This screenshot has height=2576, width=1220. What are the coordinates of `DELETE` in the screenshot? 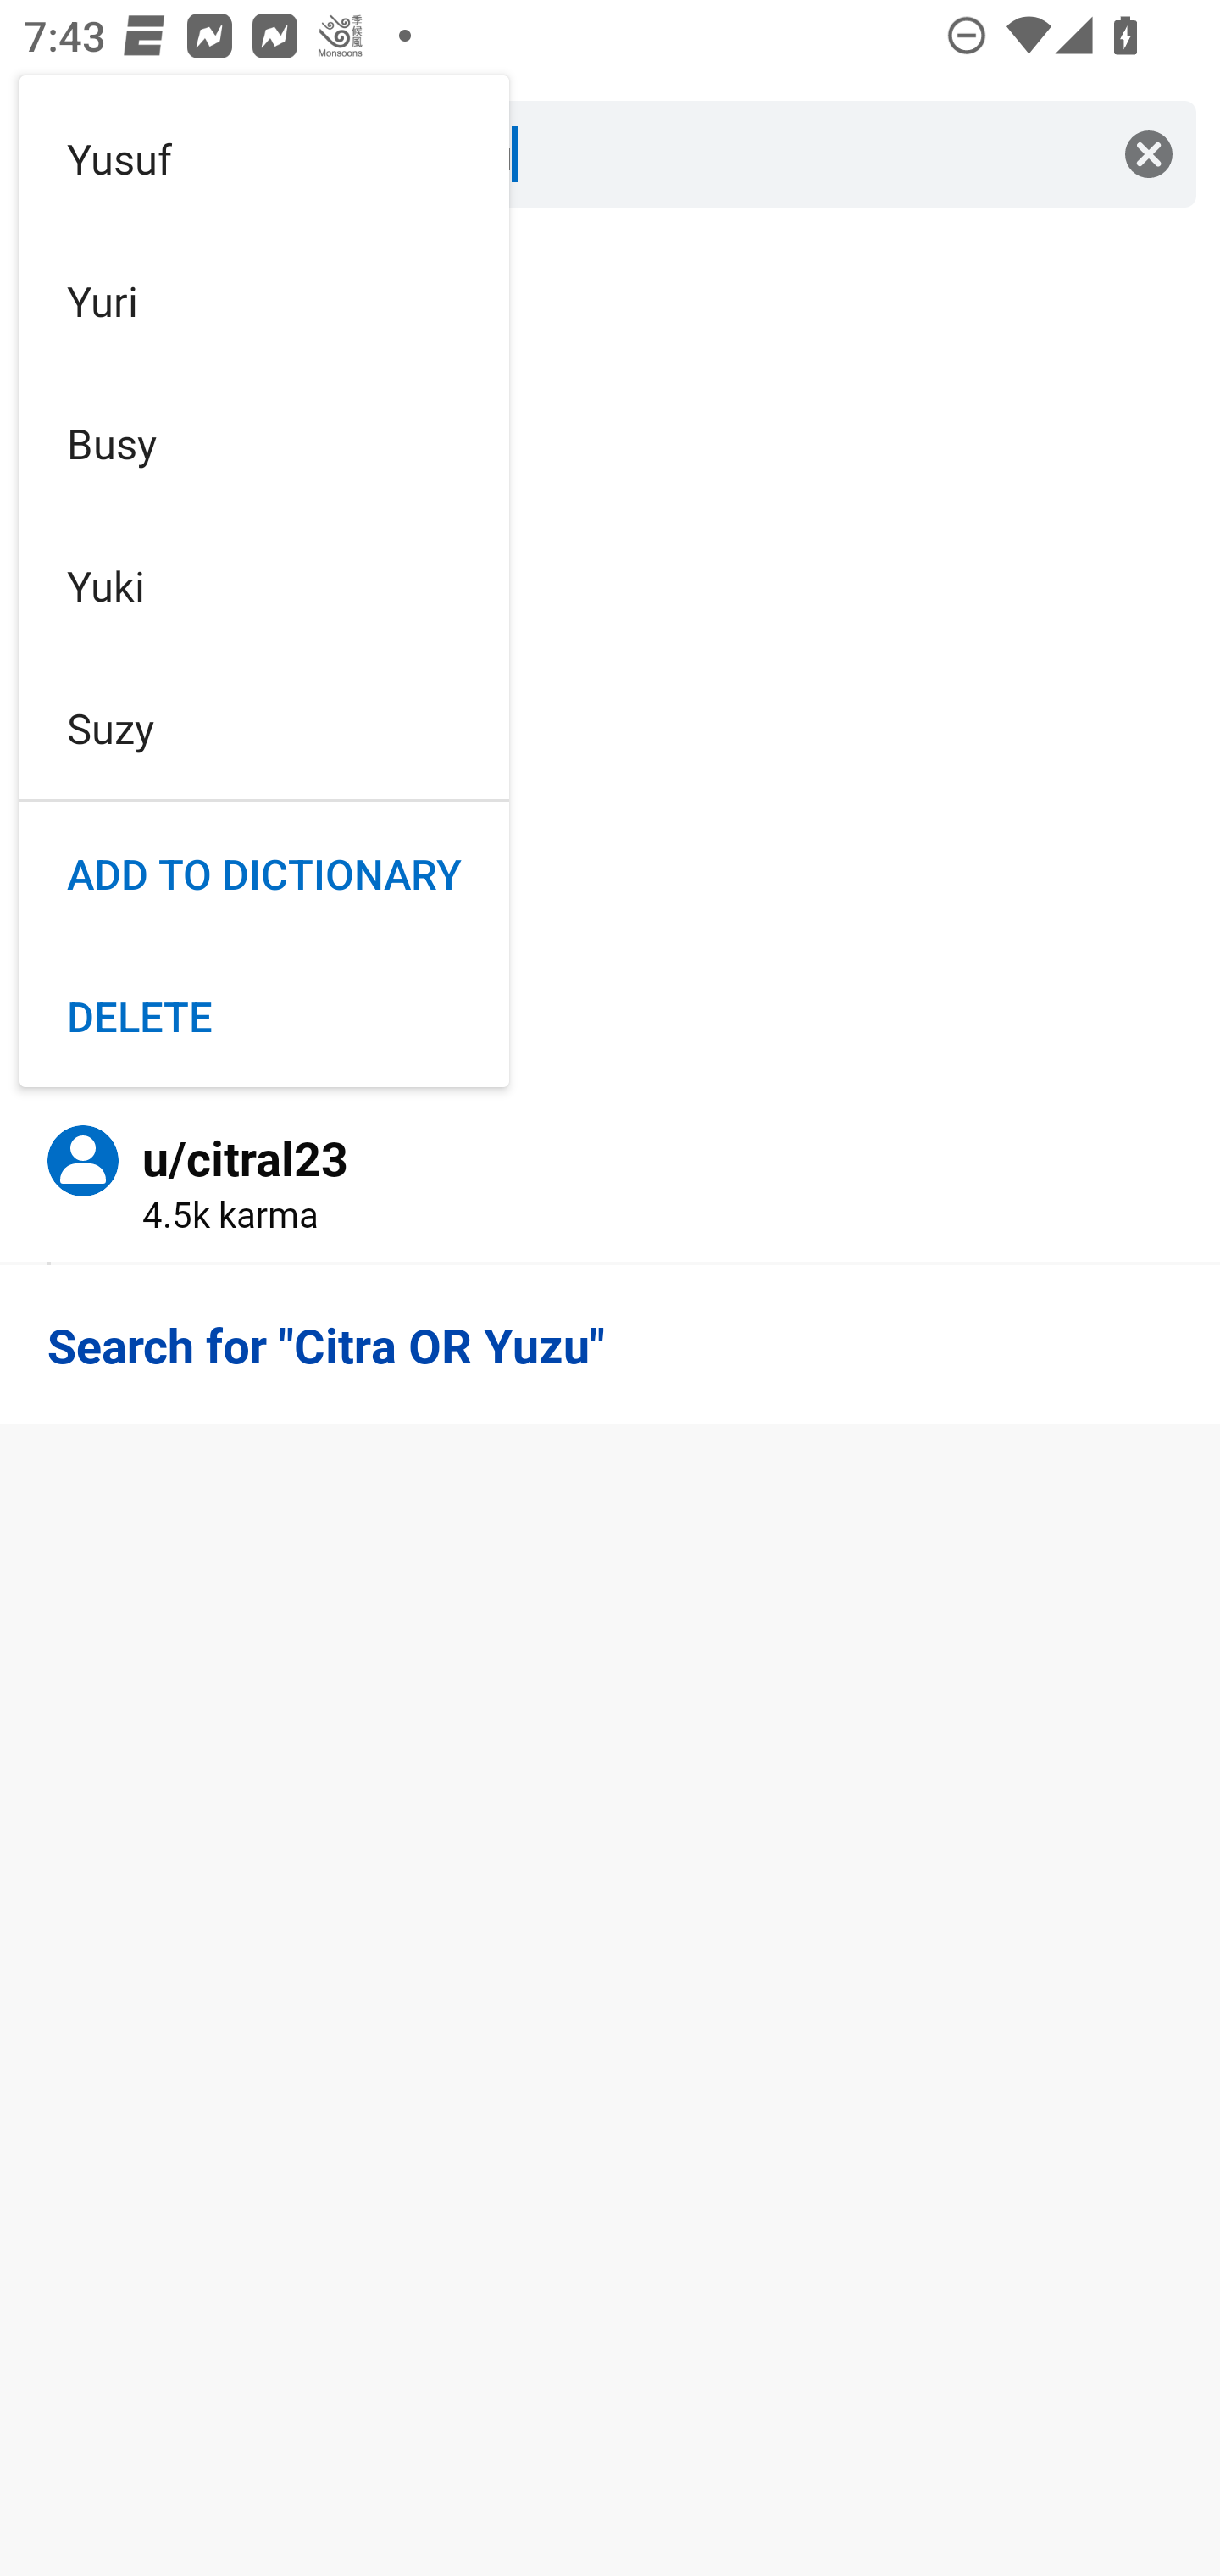 It's located at (264, 1015).